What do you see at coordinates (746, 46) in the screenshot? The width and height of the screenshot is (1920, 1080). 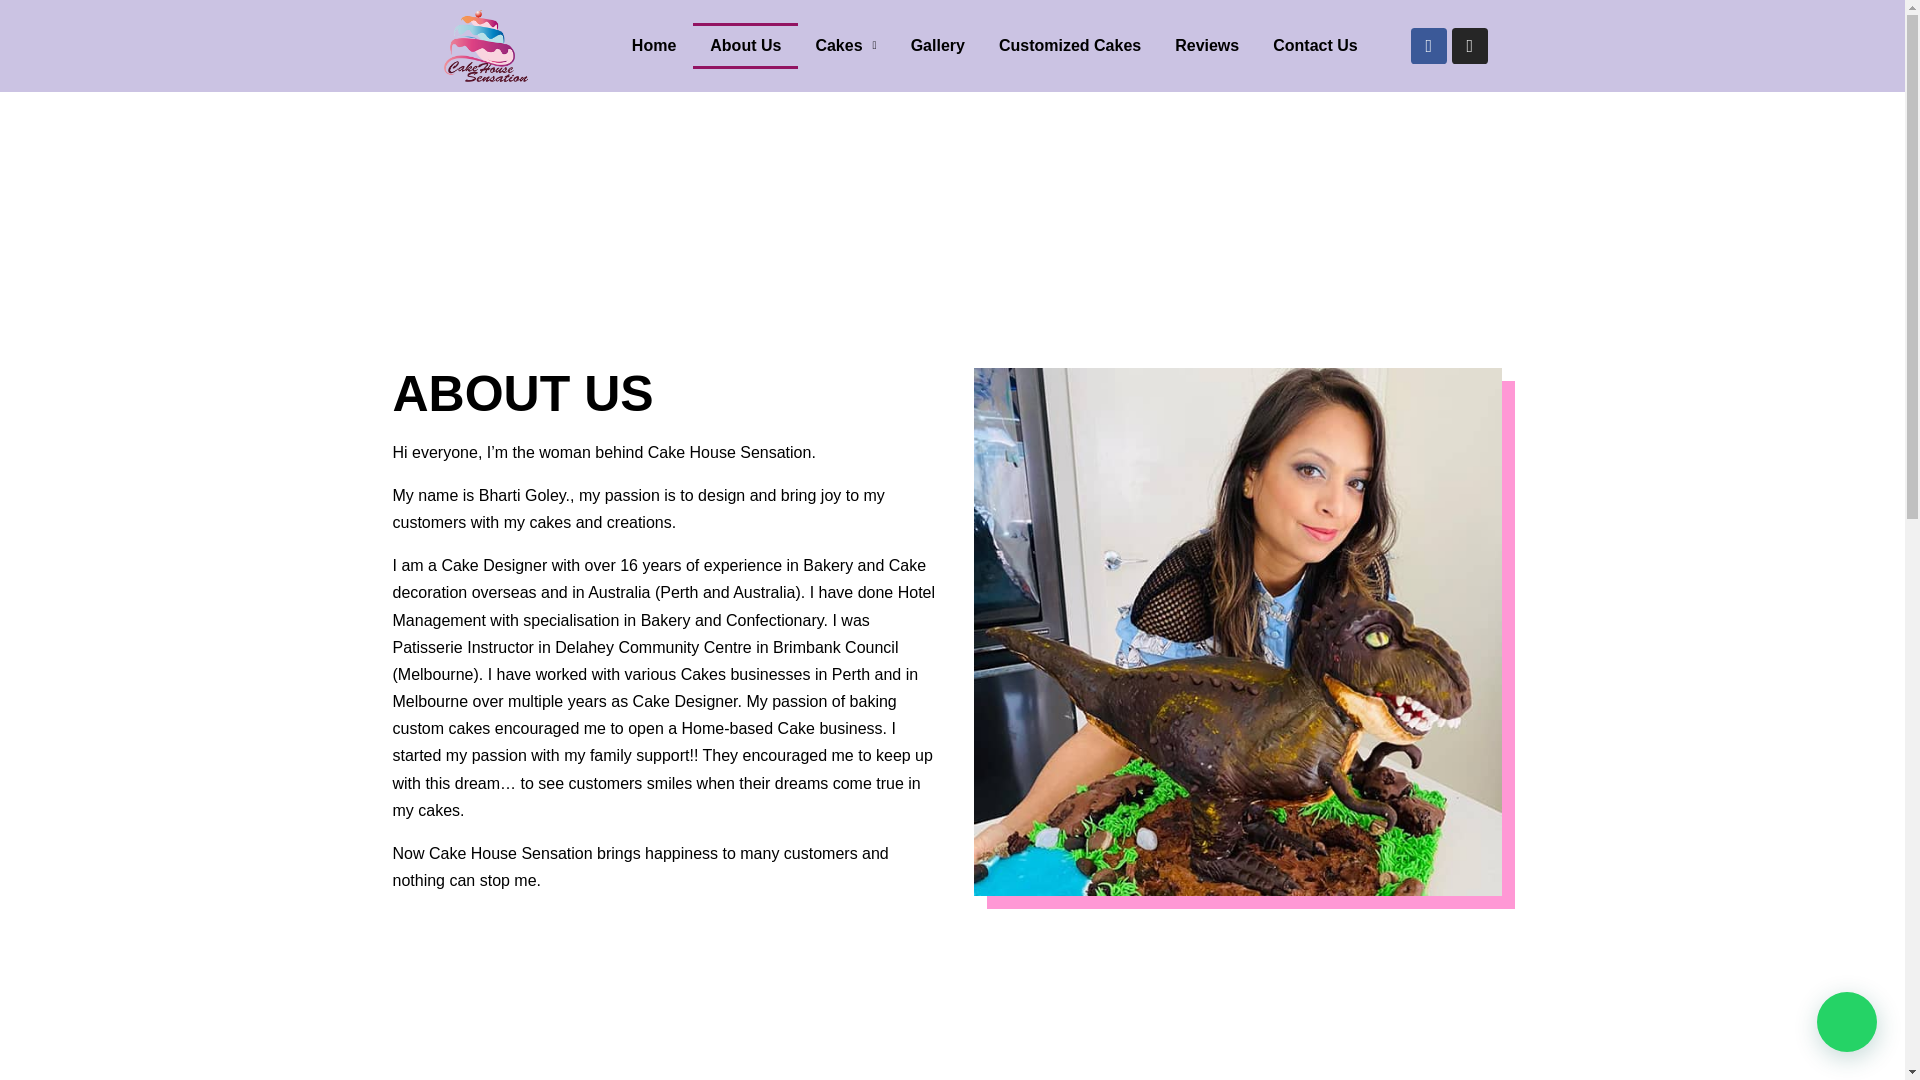 I see `About Us` at bounding box center [746, 46].